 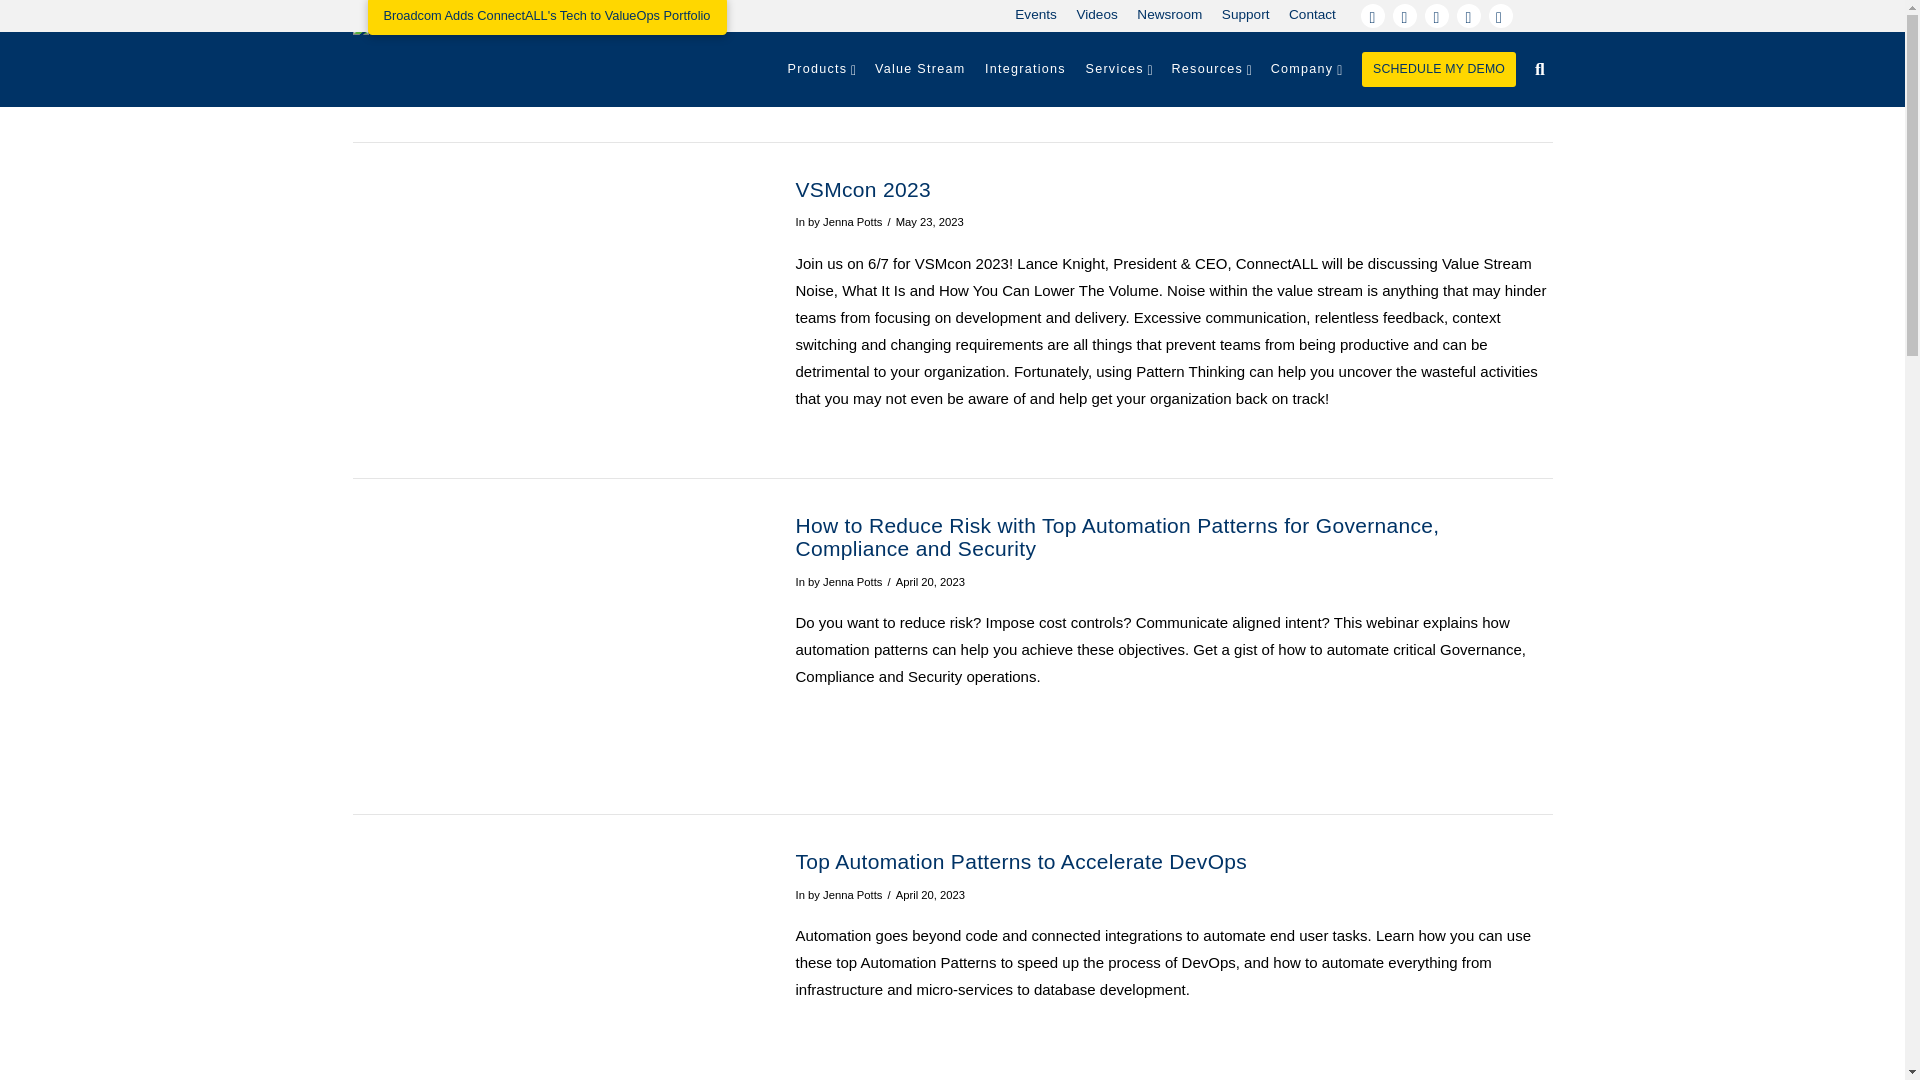 I want to click on SCHEDULE MY DEMO, so click(x=1438, y=69).